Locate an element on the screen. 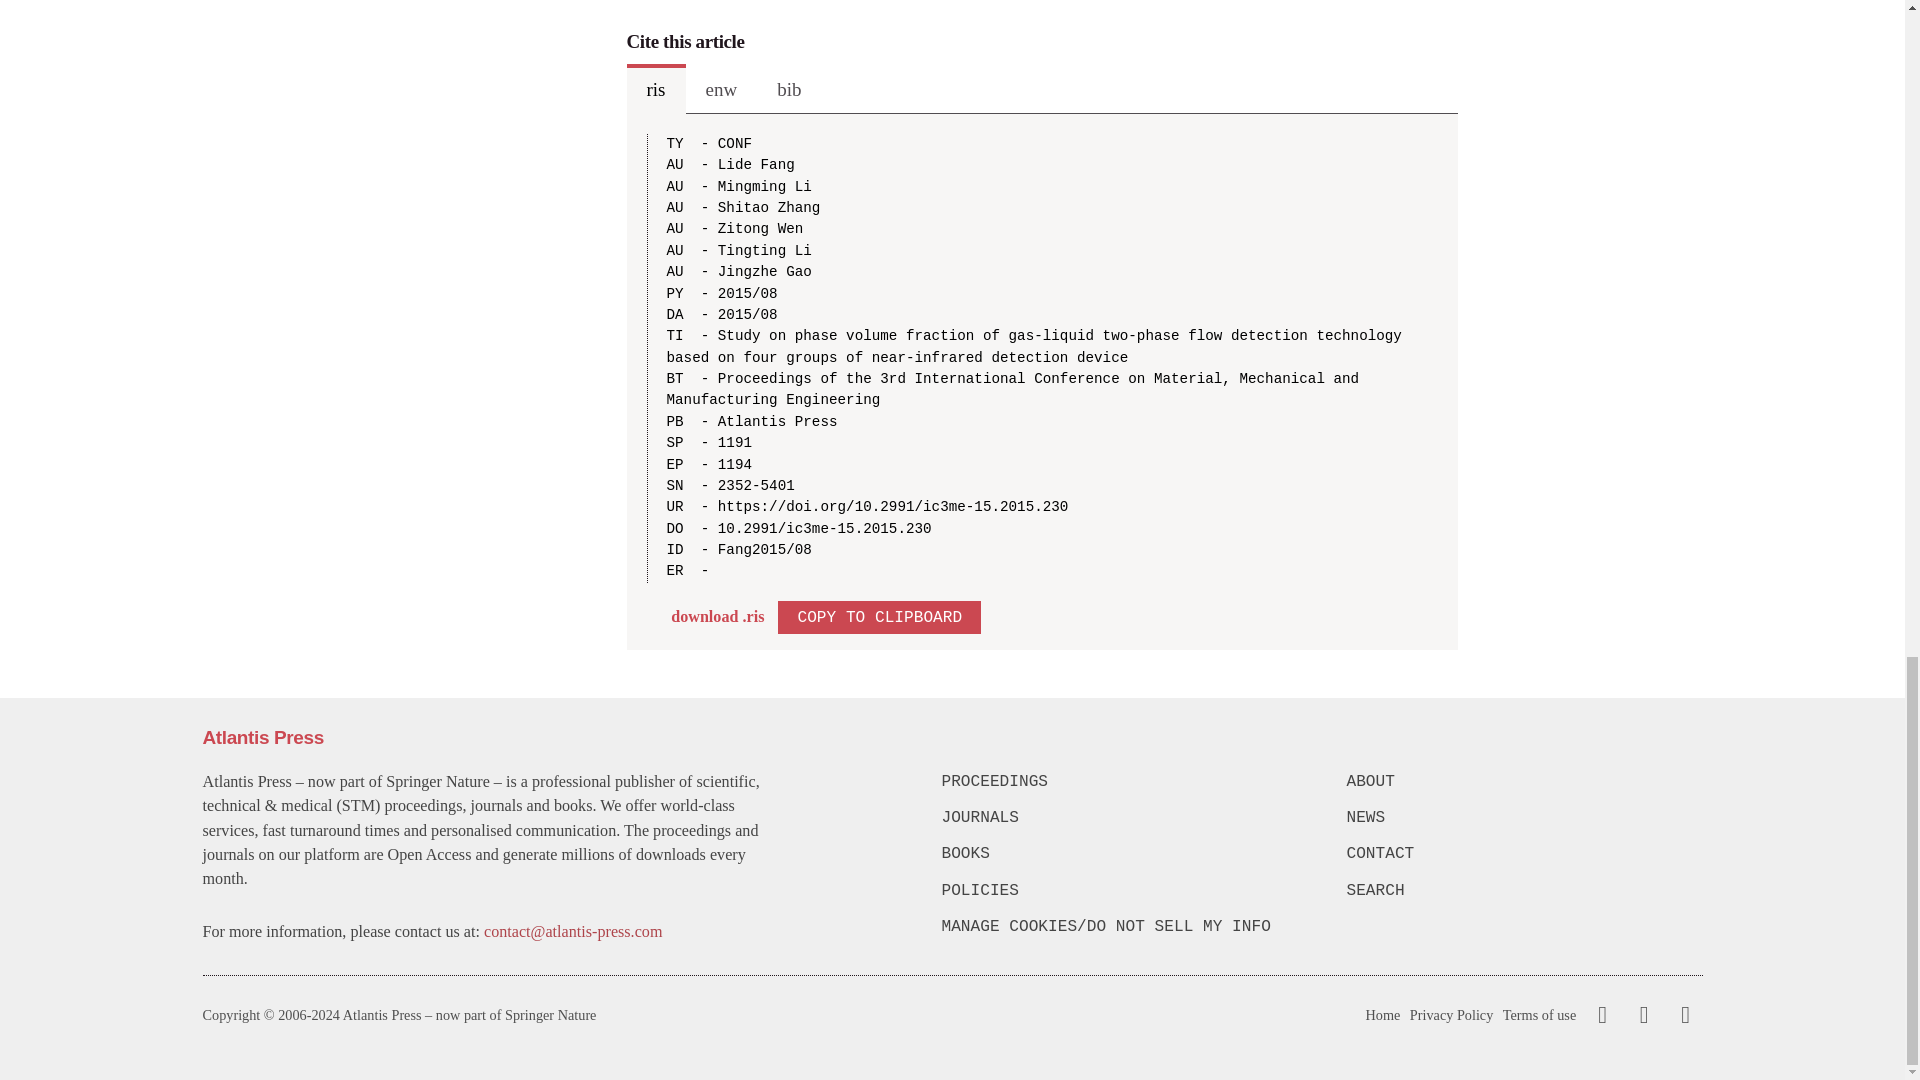  POLICIES is located at coordinates (1120, 890).